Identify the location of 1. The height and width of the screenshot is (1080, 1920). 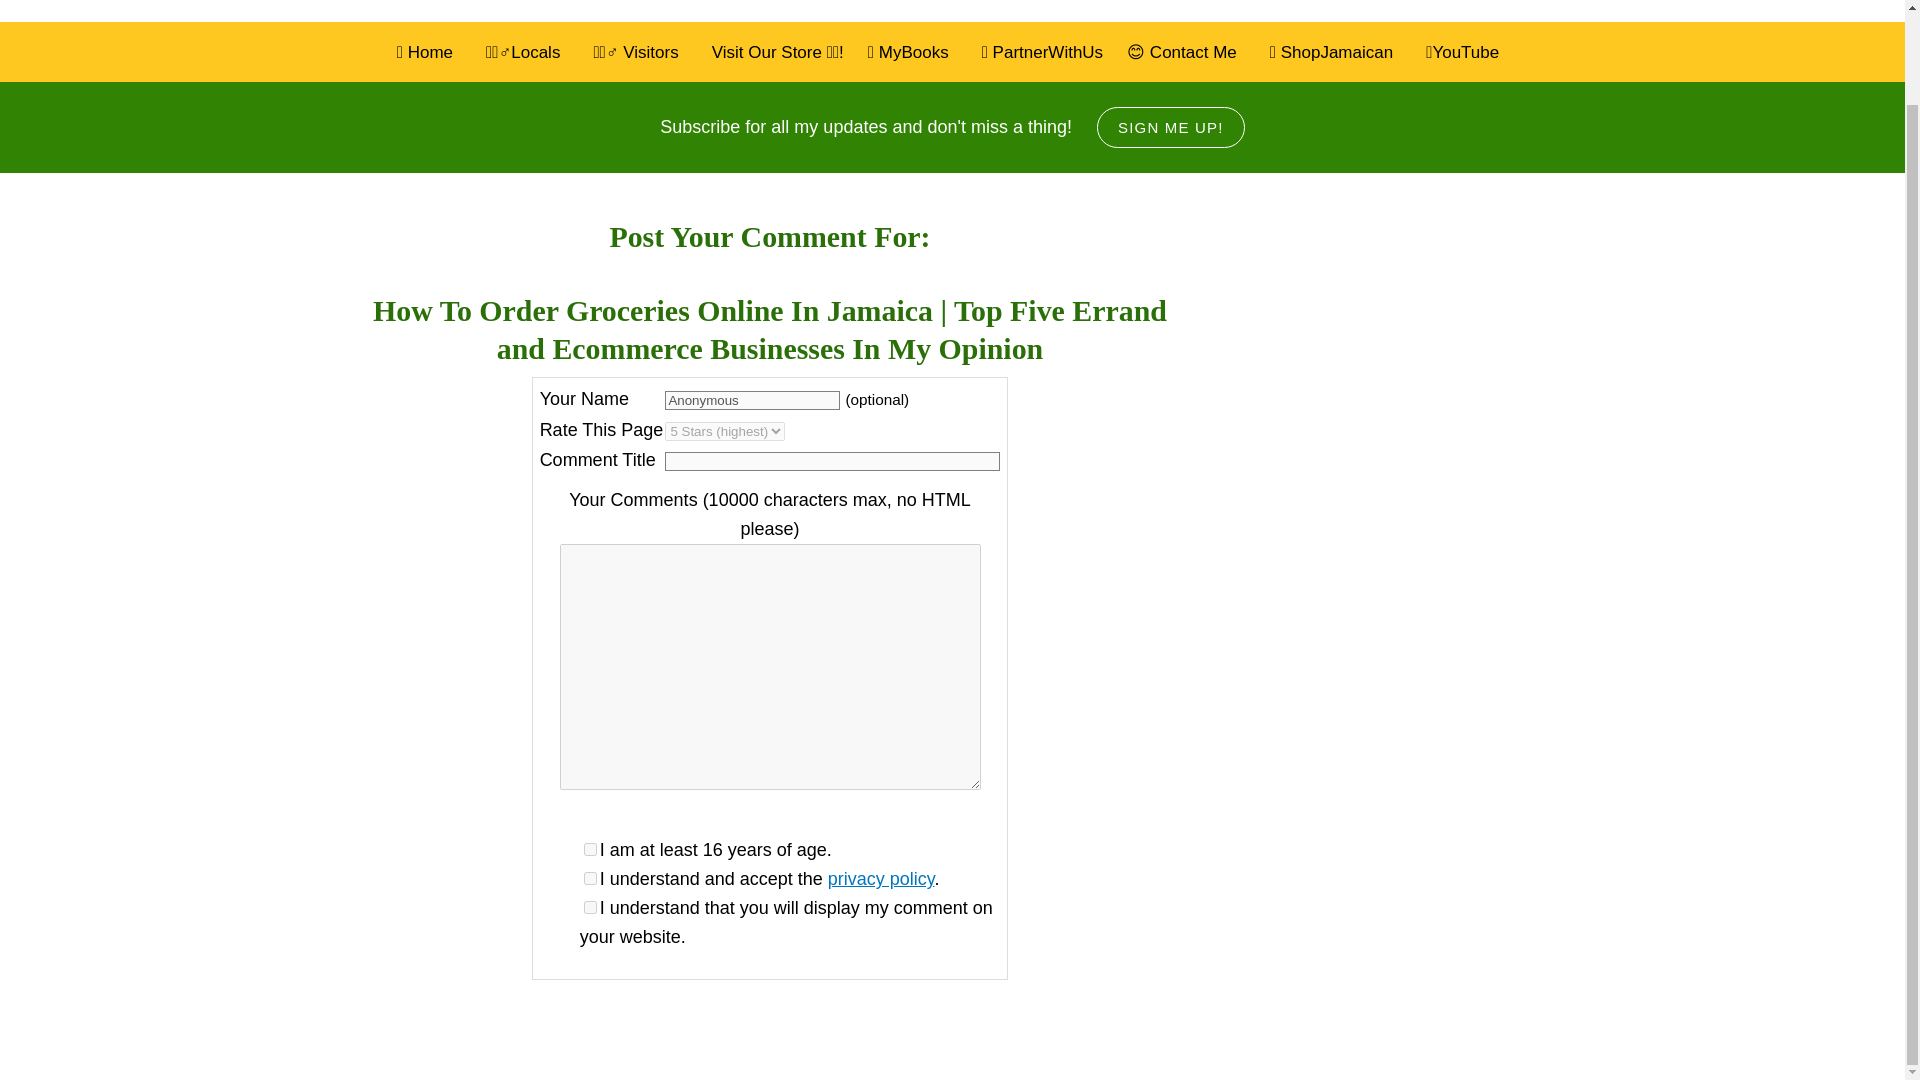
(590, 850).